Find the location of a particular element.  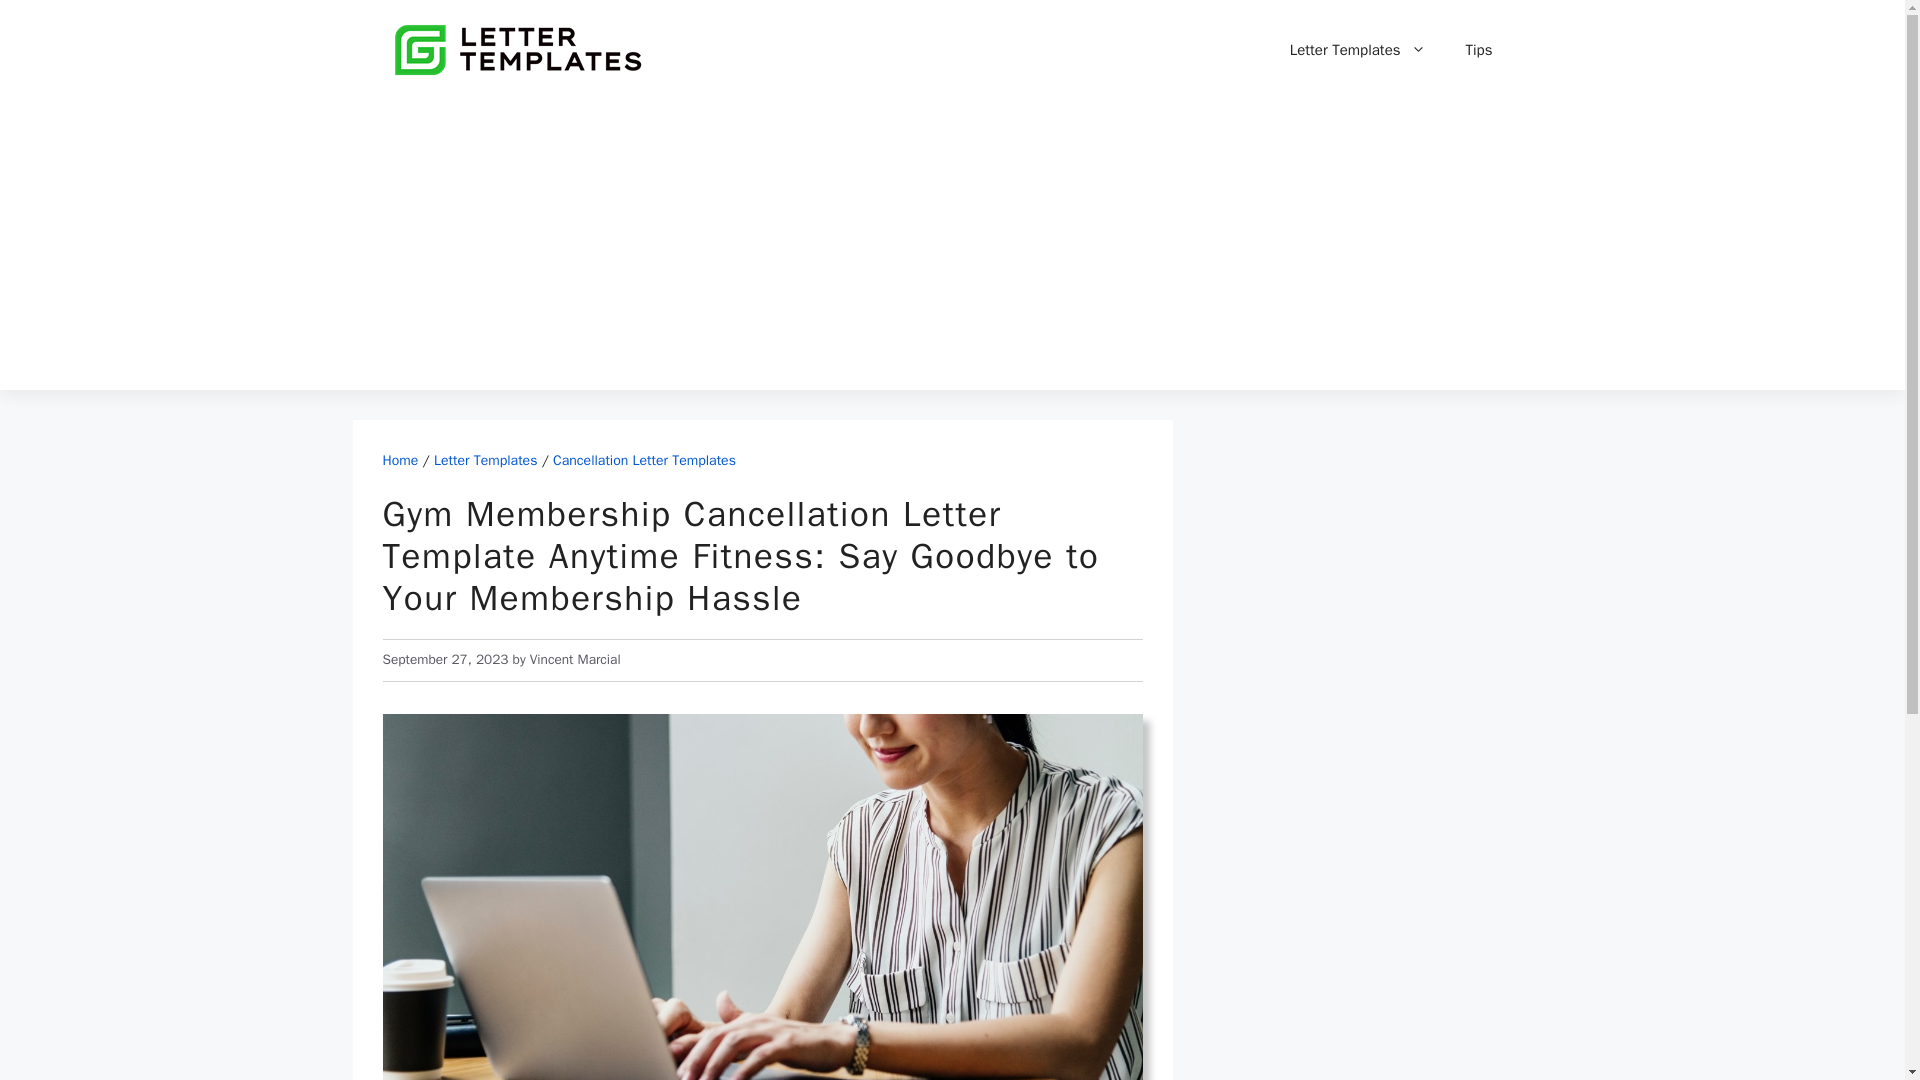

View all posts by Vincent Marcial is located at coordinates (574, 660).